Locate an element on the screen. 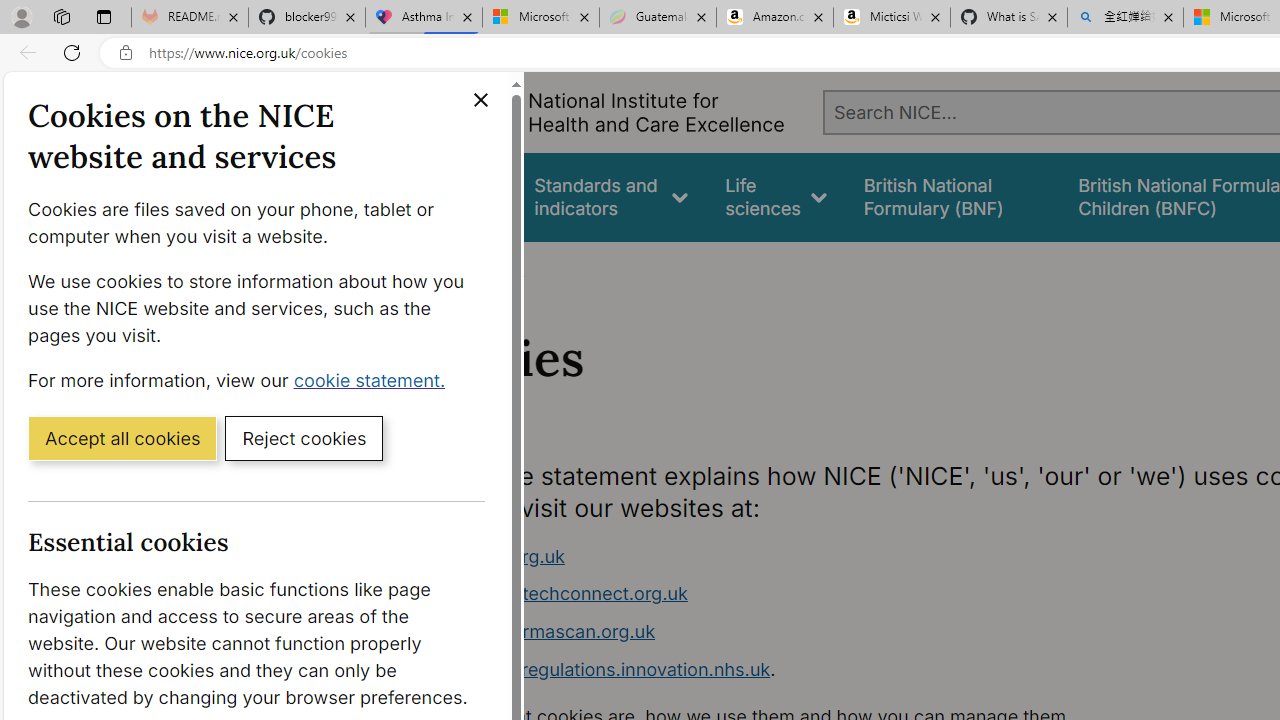  Guidance is located at coordinates (458, 196).